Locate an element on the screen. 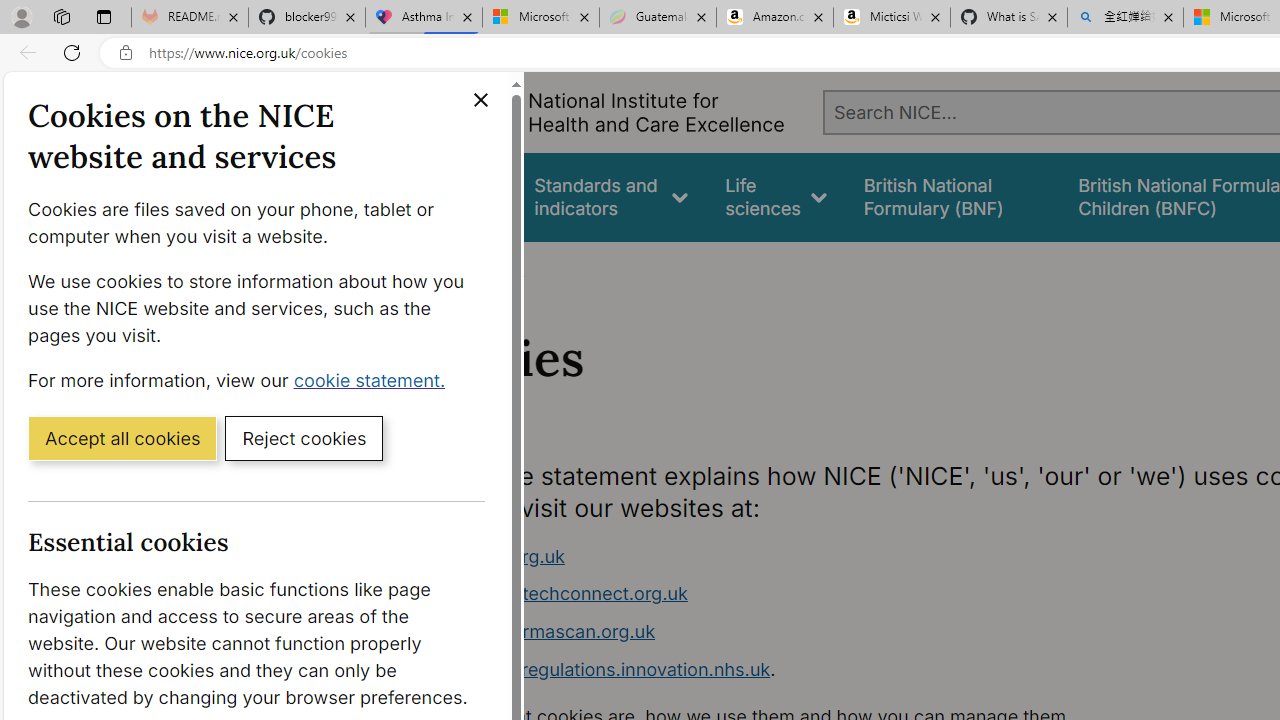  Guidance is located at coordinates (458, 196).